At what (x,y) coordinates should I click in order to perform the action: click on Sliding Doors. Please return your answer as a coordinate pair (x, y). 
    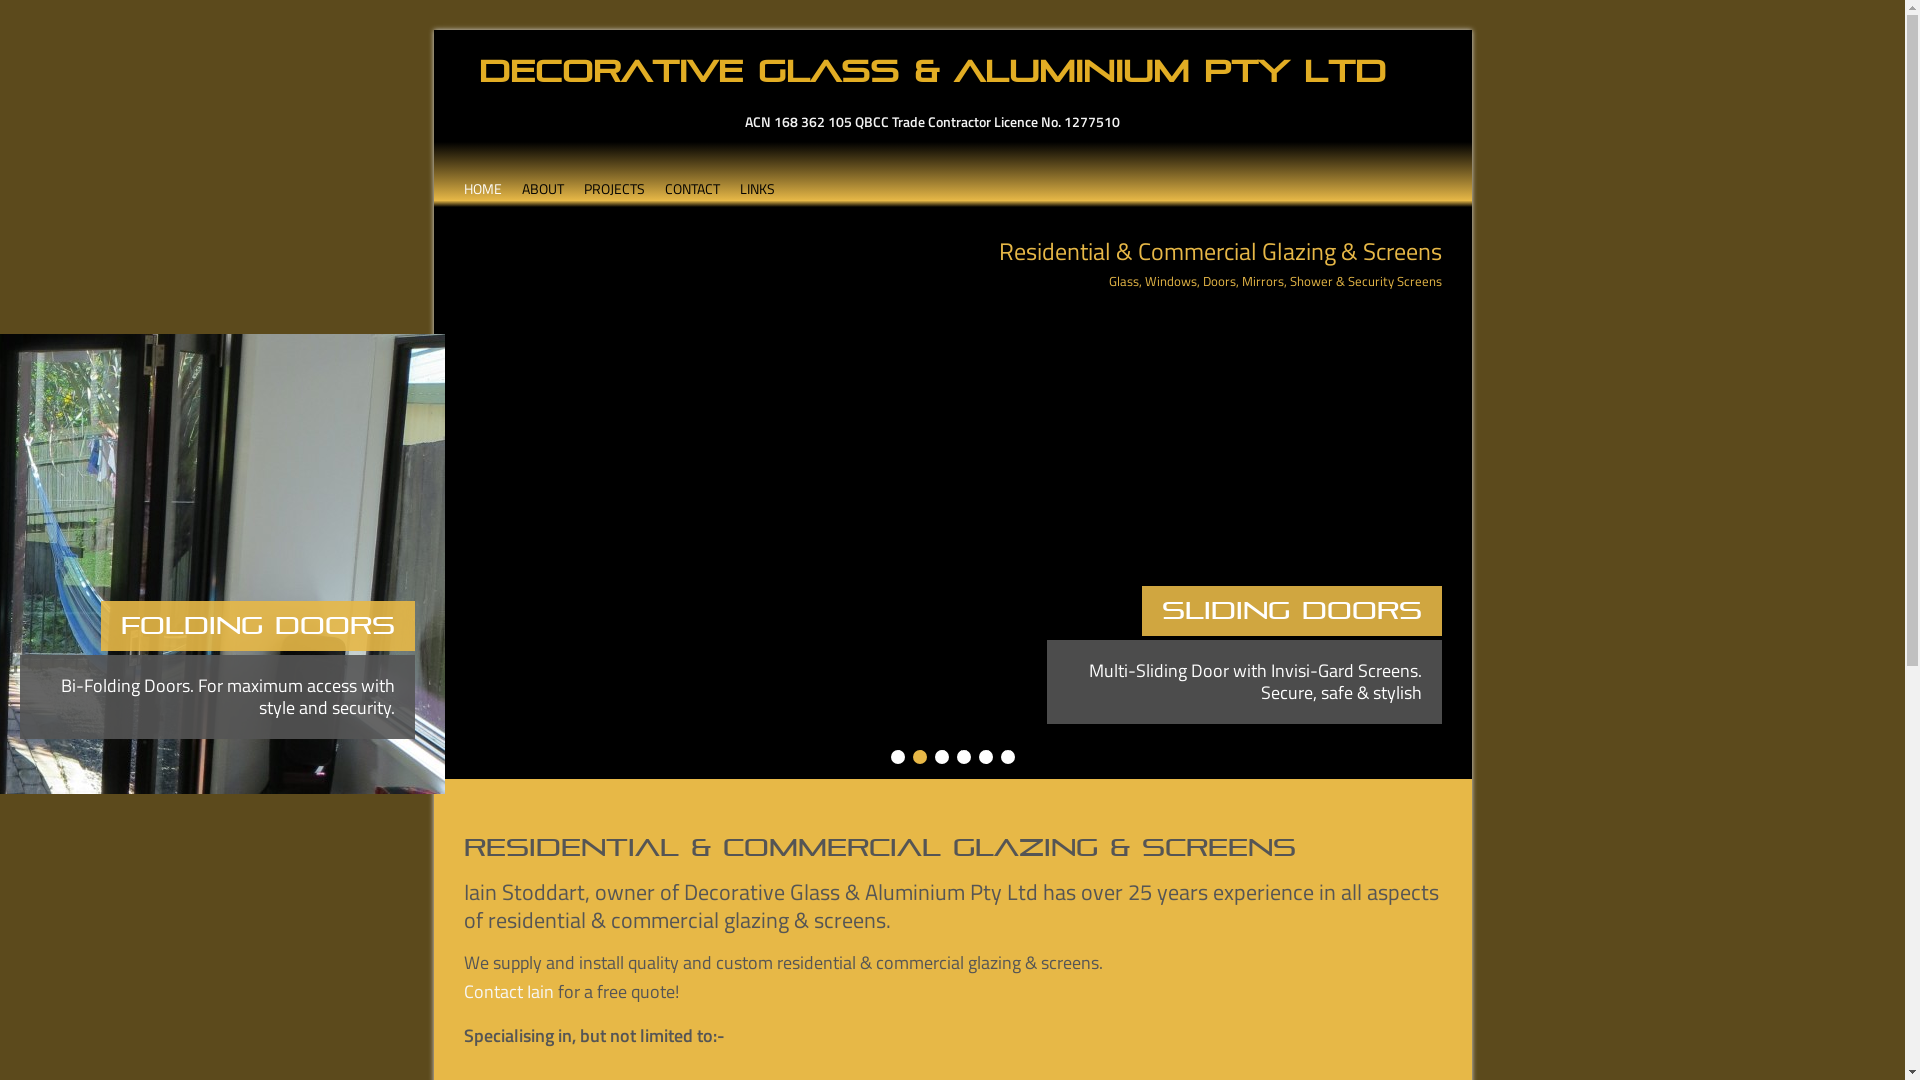
    Looking at the image, I should click on (953, 330).